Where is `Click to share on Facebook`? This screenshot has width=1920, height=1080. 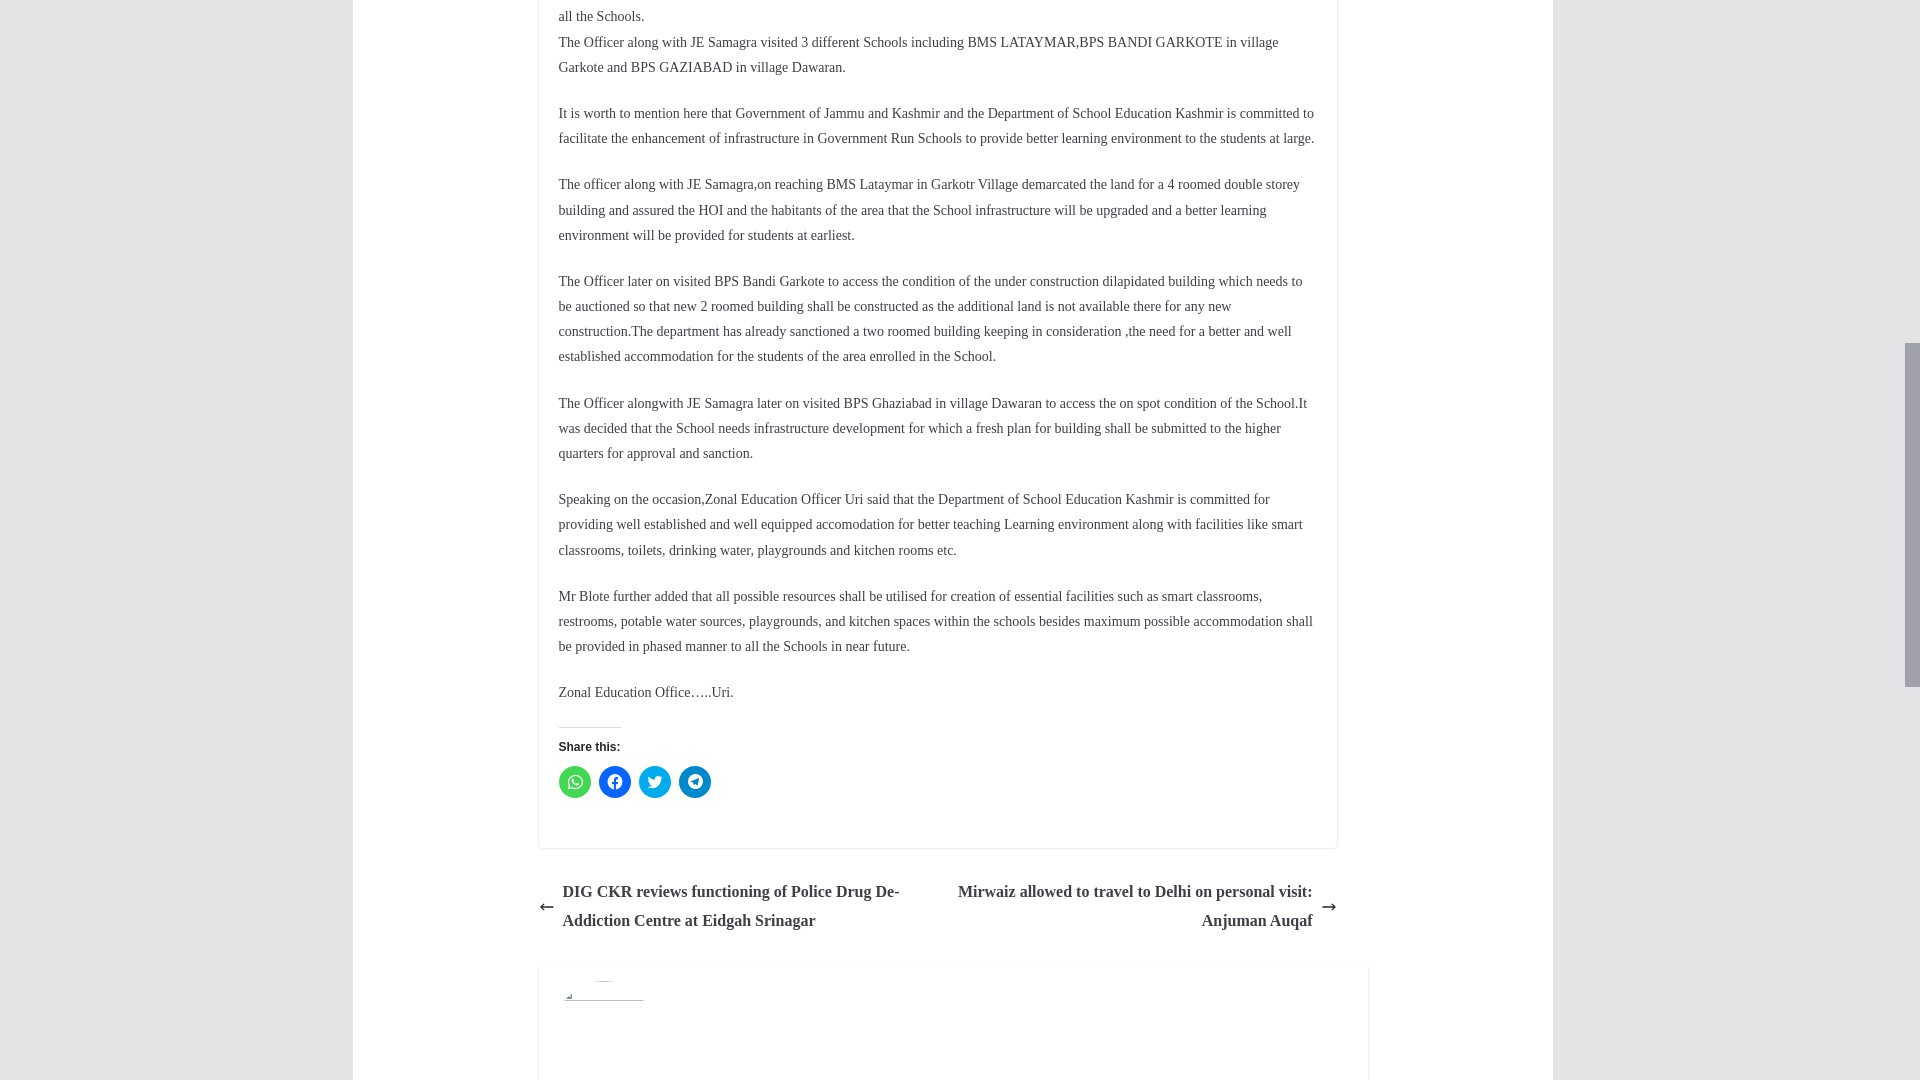 Click to share on Facebook is located at coordinates (613, 782).